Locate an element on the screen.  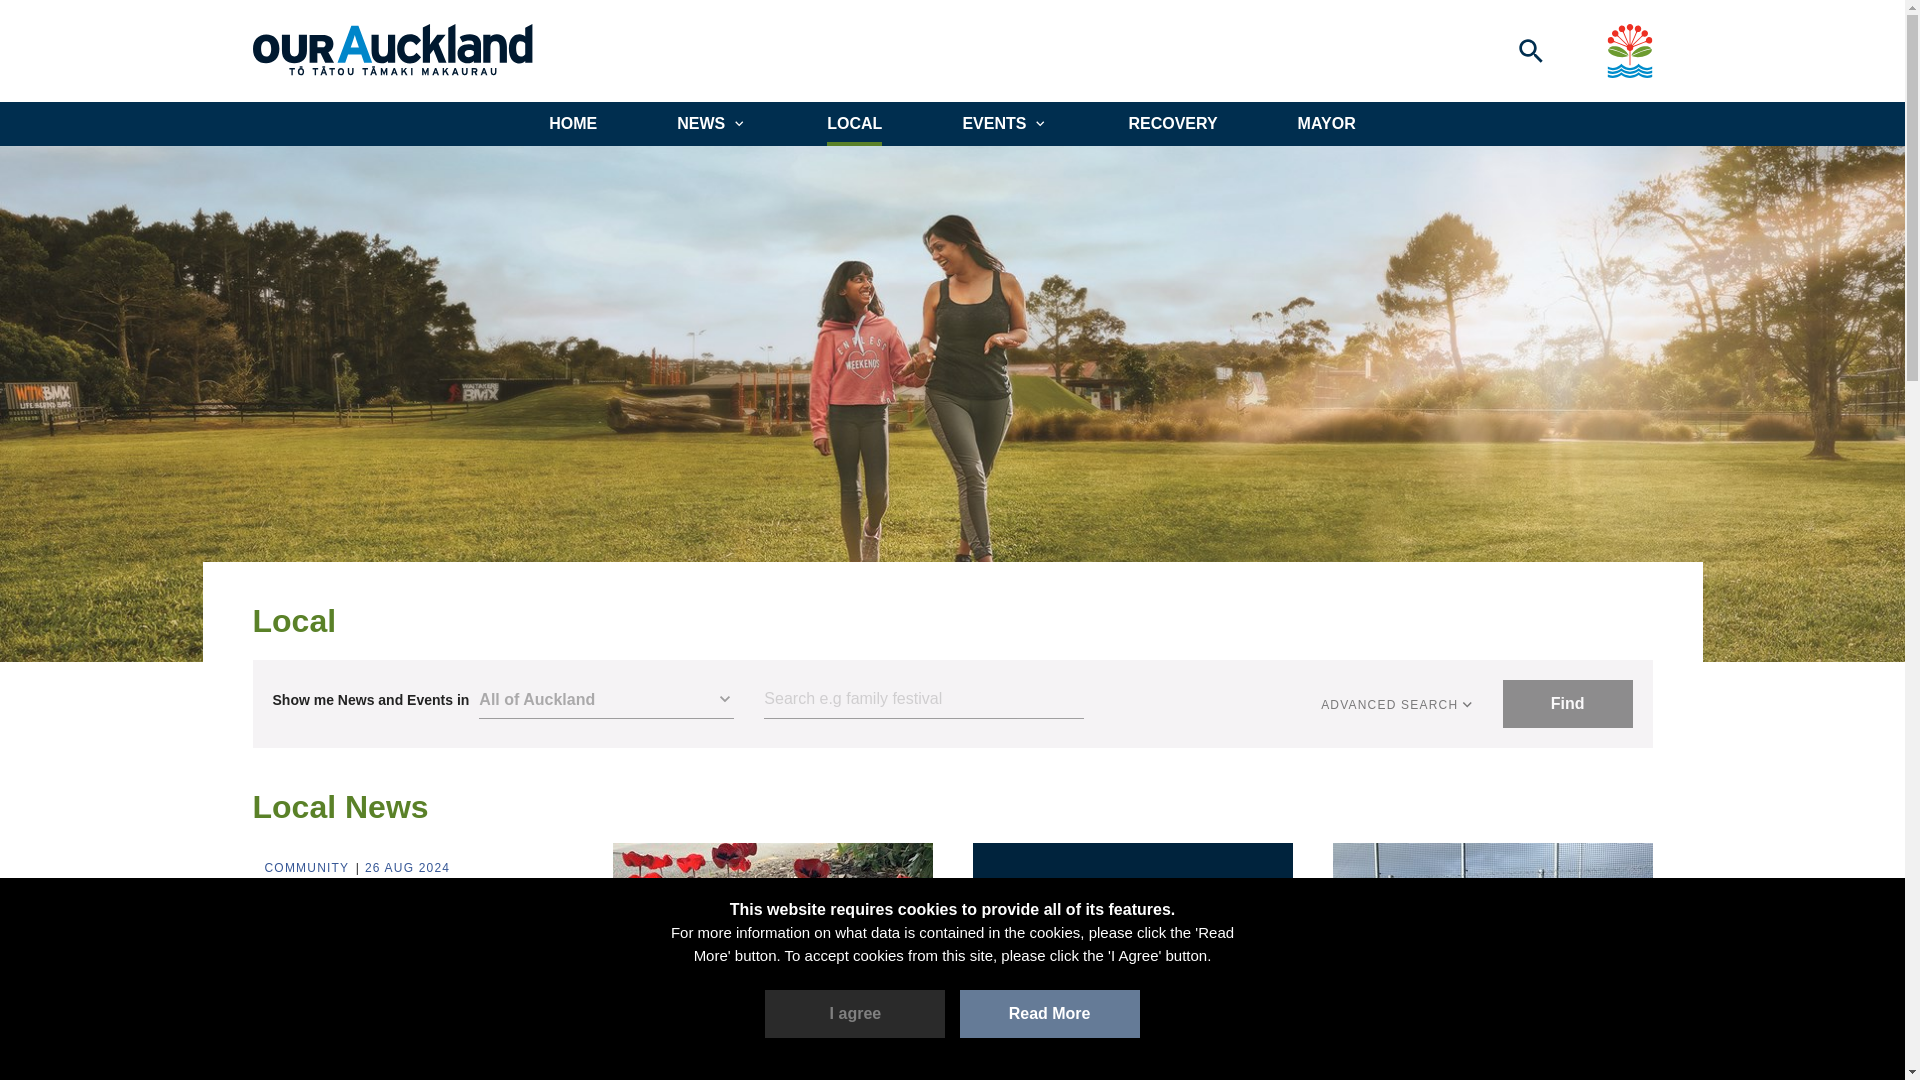
LOCAL is located at coordinates (854, 123).